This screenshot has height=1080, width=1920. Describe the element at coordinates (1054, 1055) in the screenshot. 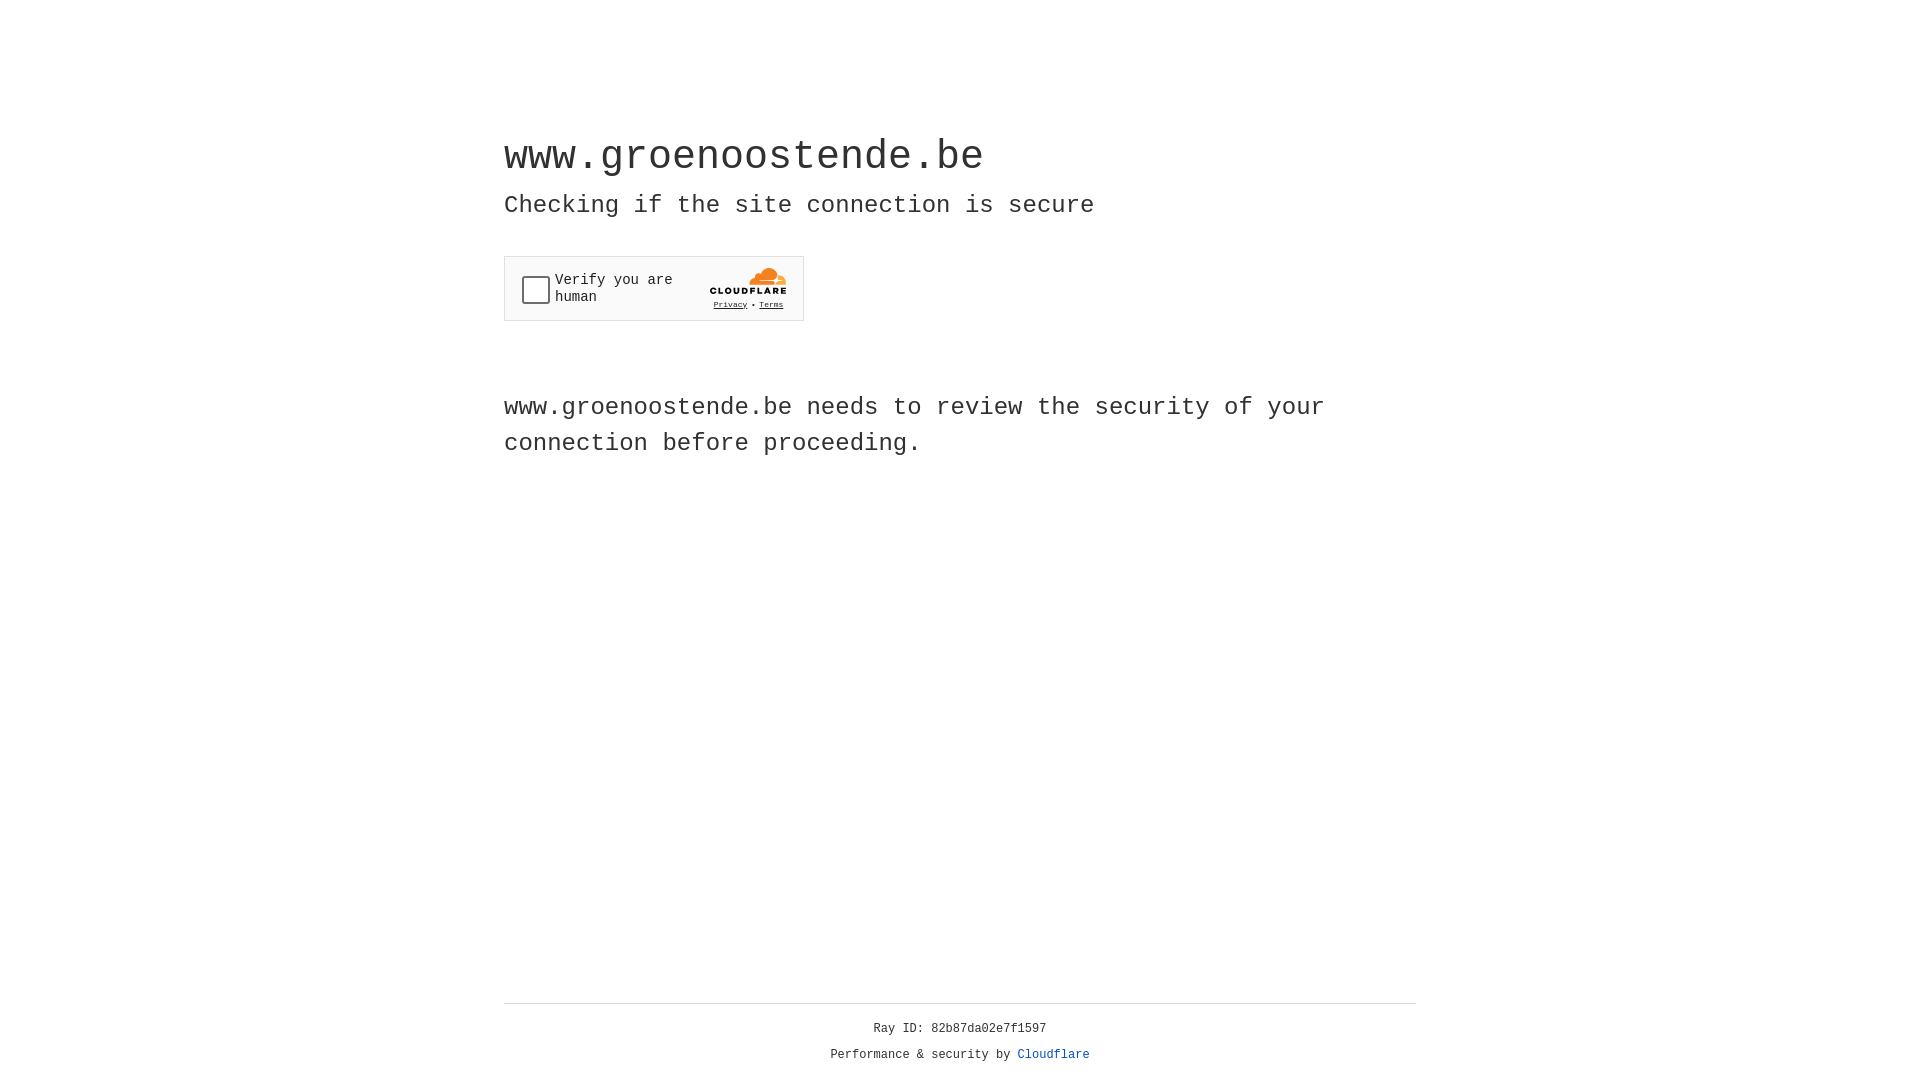

I see `Cloudflare` at that location.